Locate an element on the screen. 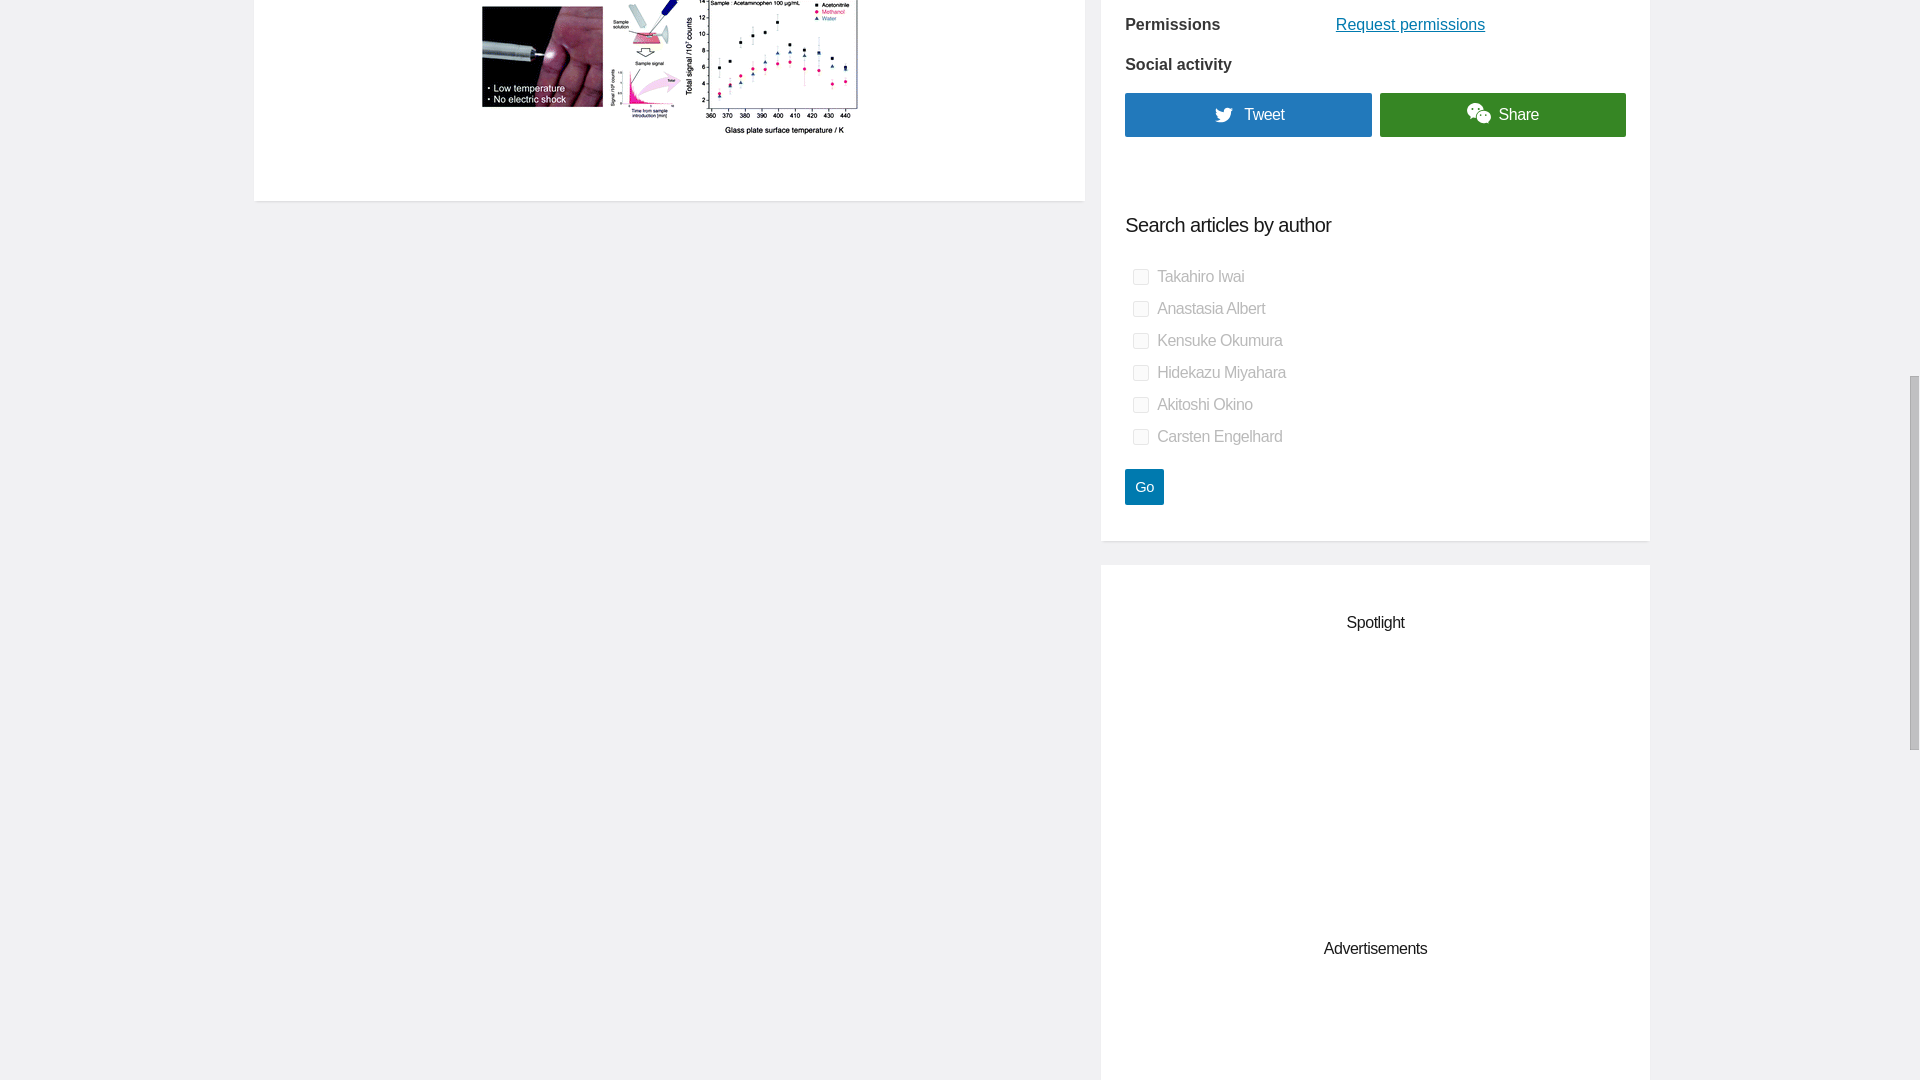 This screenshot has height=1080, width=1920. Request permissions is located at coordinates (1410, 24).